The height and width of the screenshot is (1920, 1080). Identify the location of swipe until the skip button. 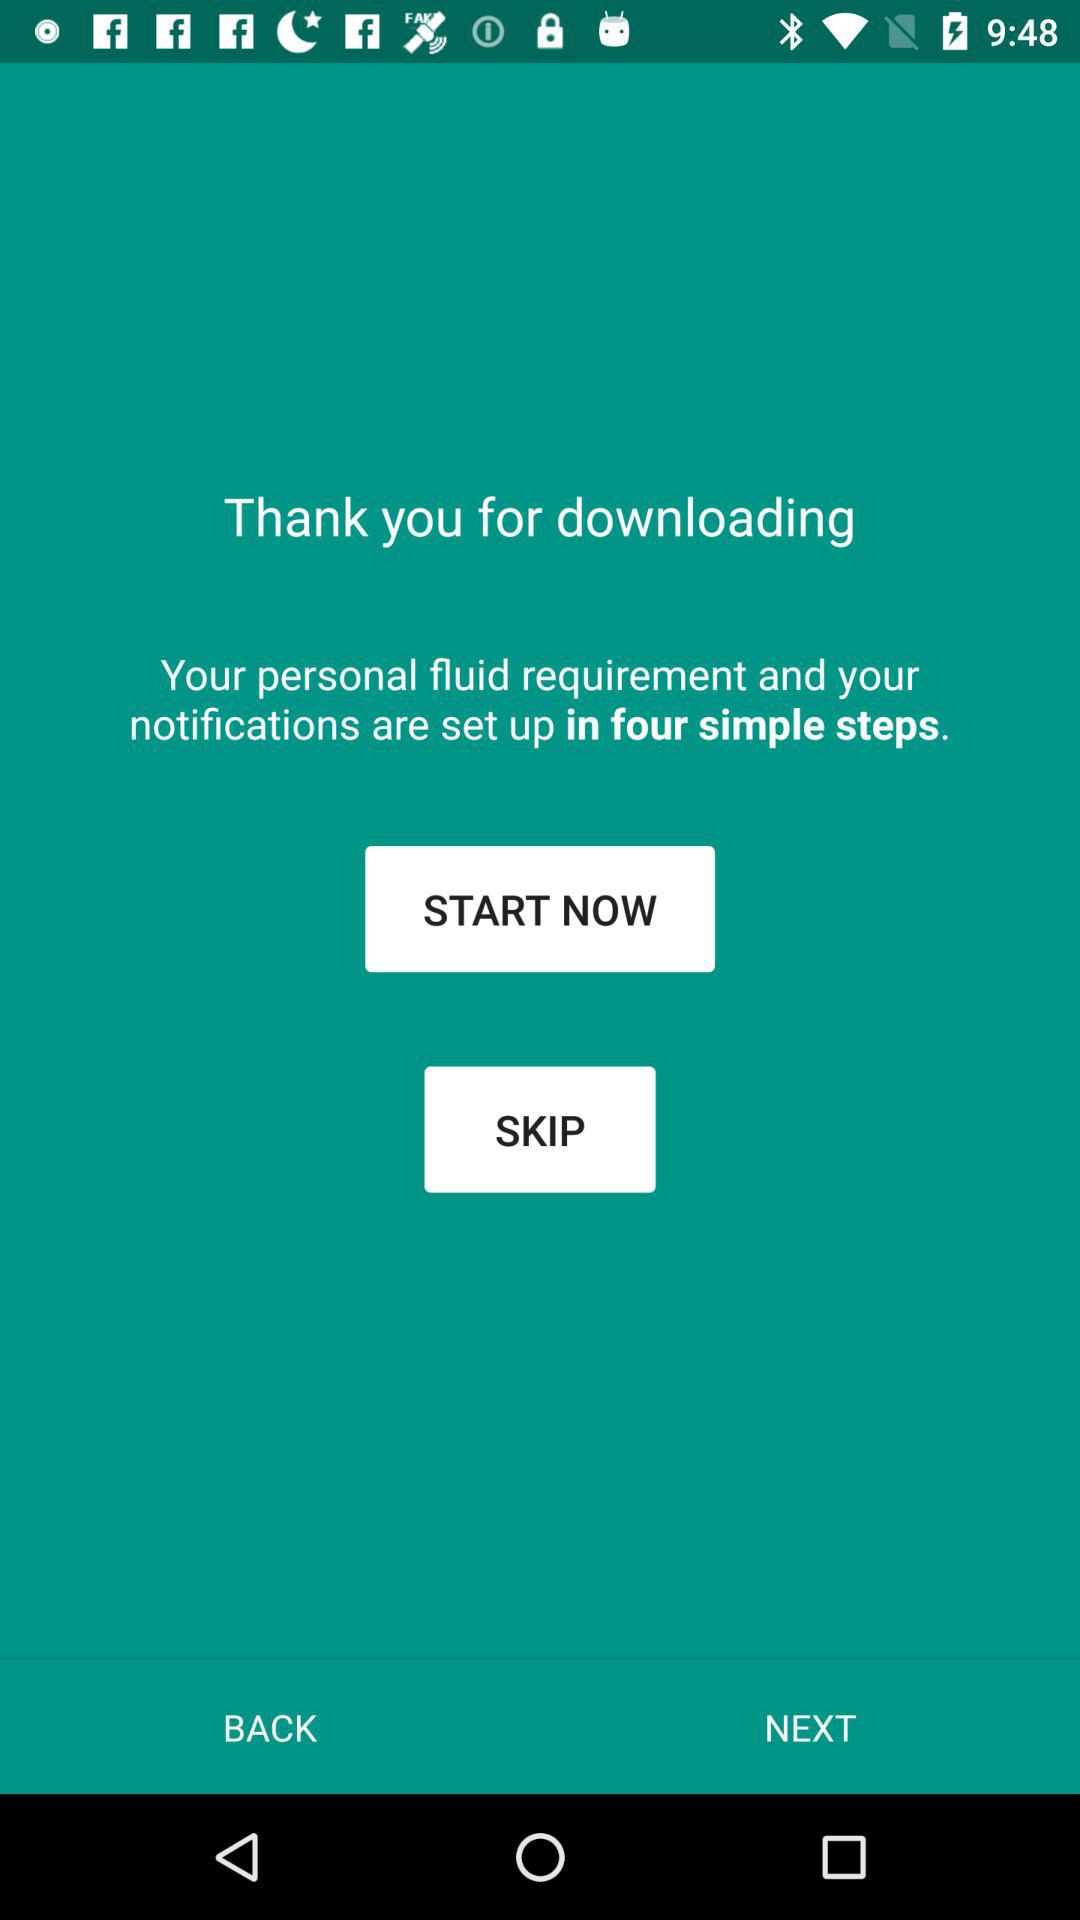
(540, 1129).